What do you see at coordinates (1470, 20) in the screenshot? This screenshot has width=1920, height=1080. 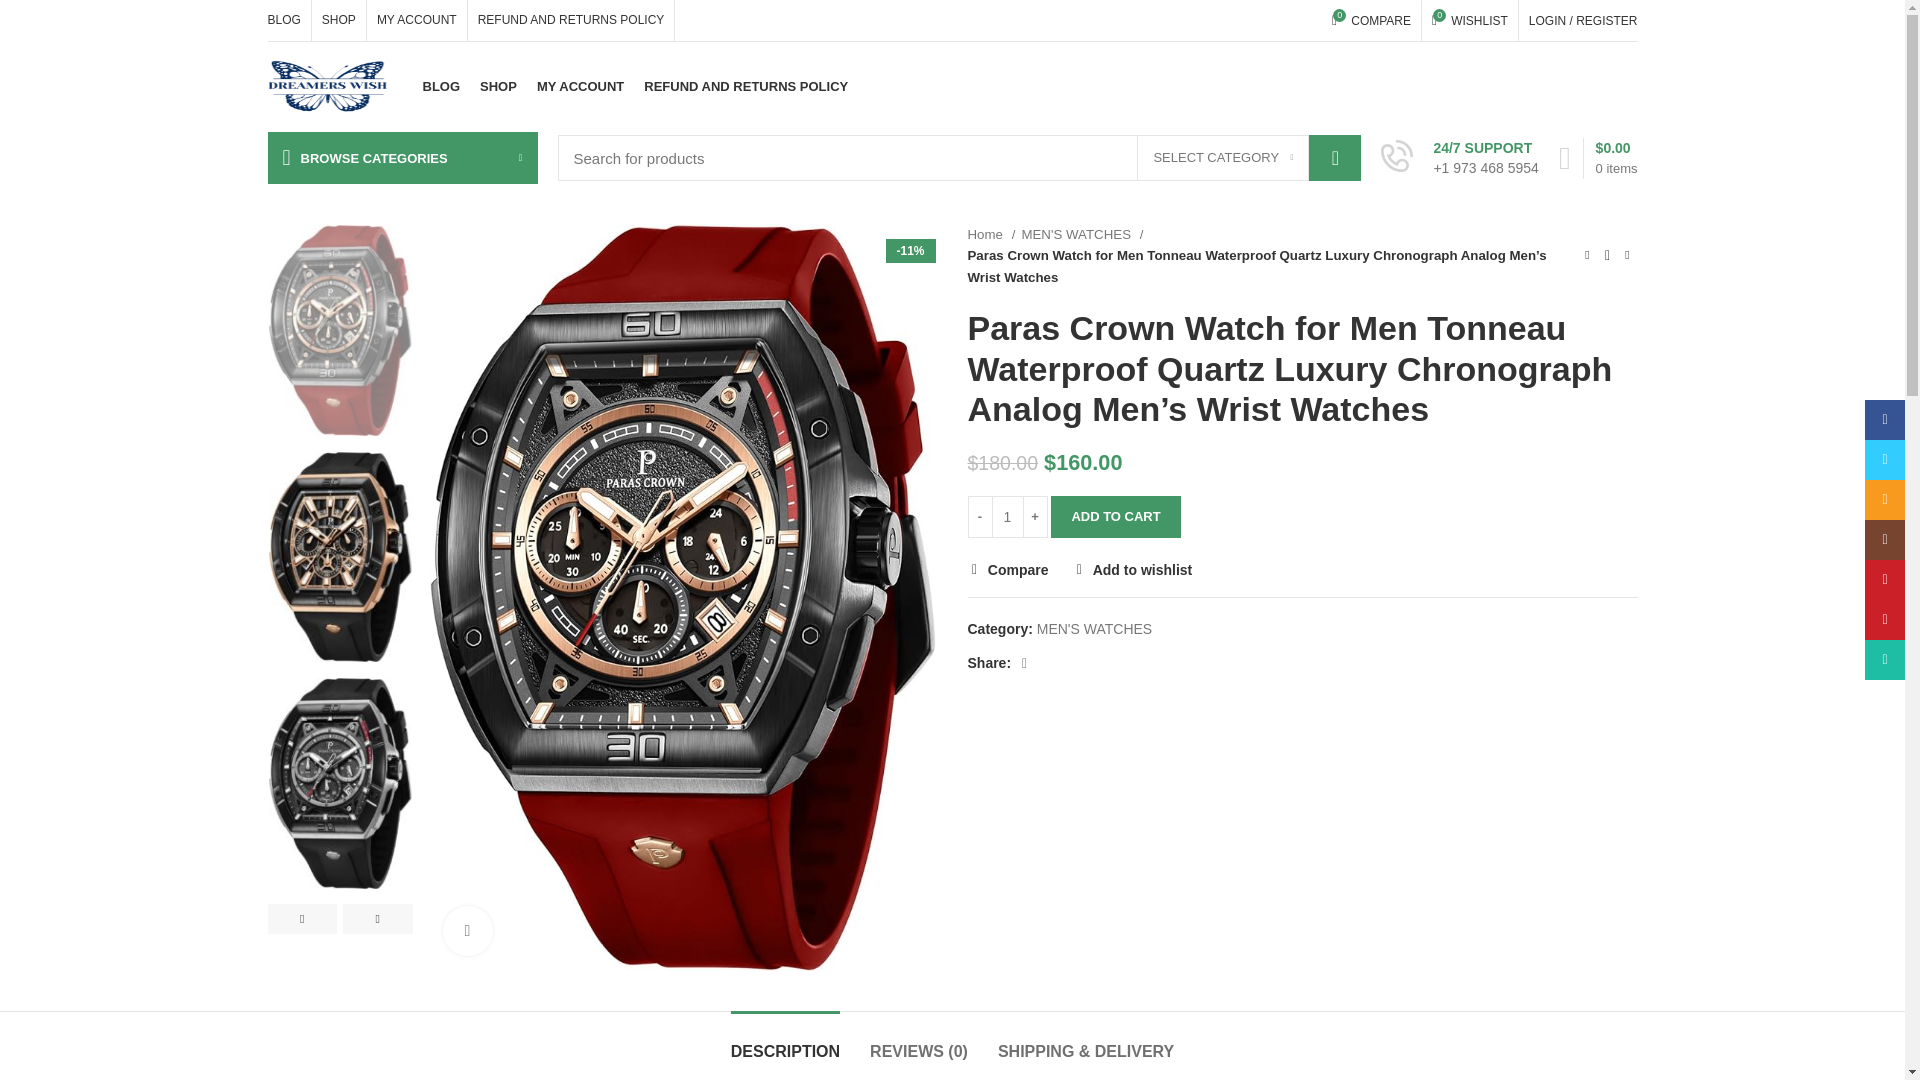 I see `SELECT CATEGORY` at bounding box center [1470, 20].